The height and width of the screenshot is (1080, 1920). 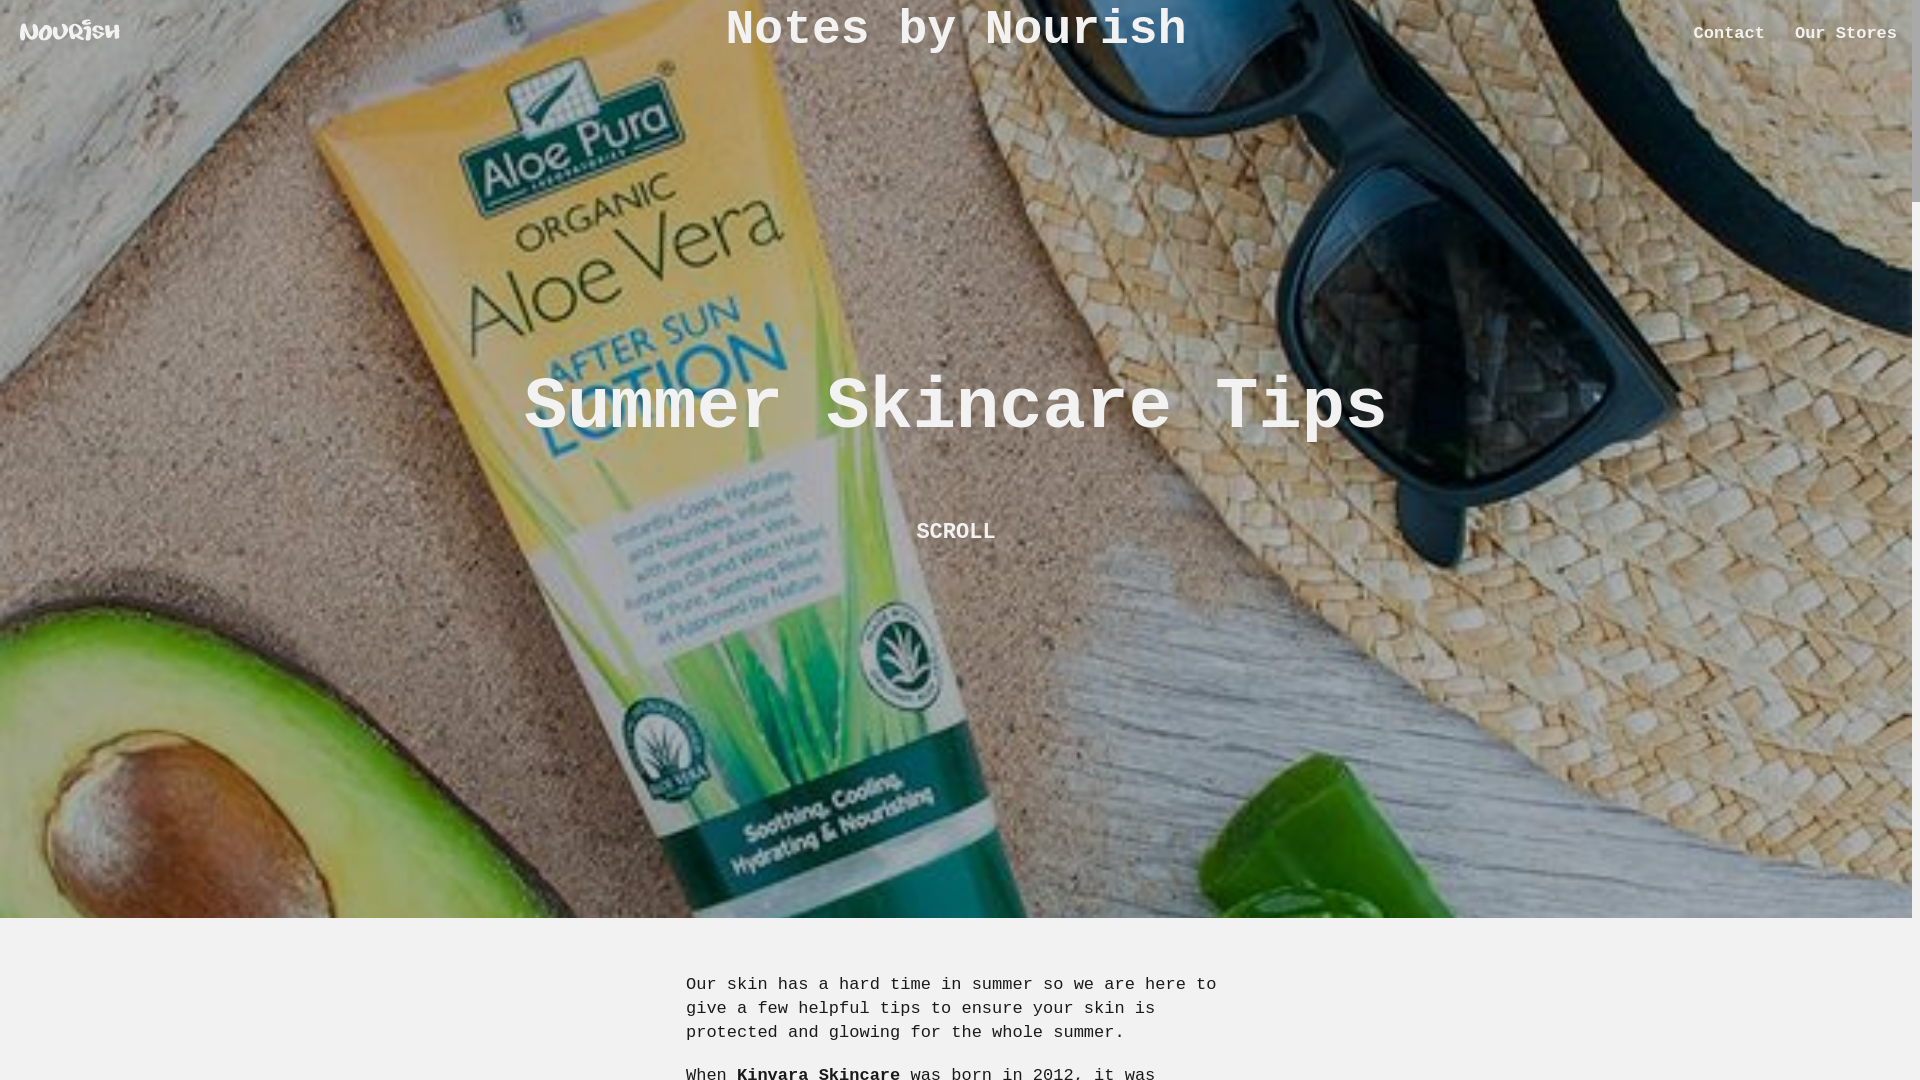 I want to click on nourish-logo-white, so click(x=70, y=34).